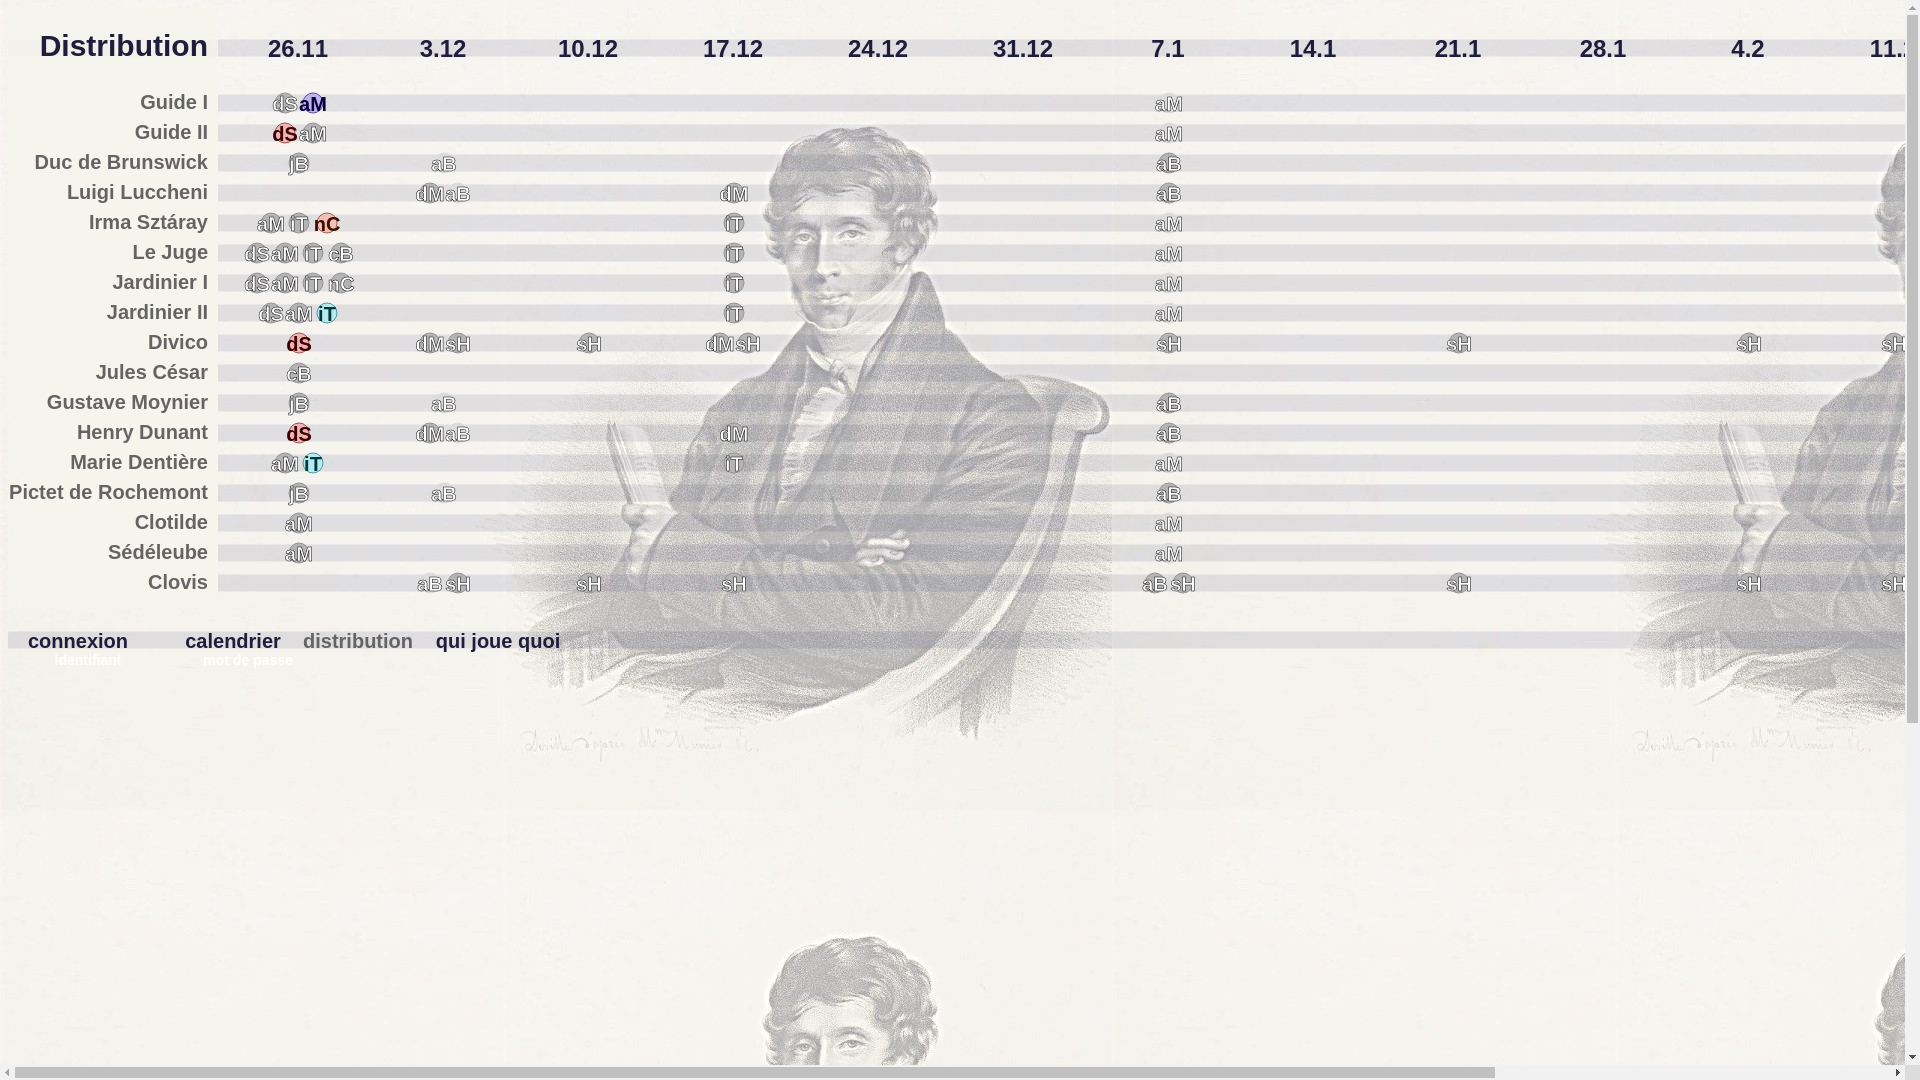 Image resolution: width=1920 pixels, height=1080 pixels. Describe the element at coordinates (998, 744) in the screenshot. I see `lS` at that location.